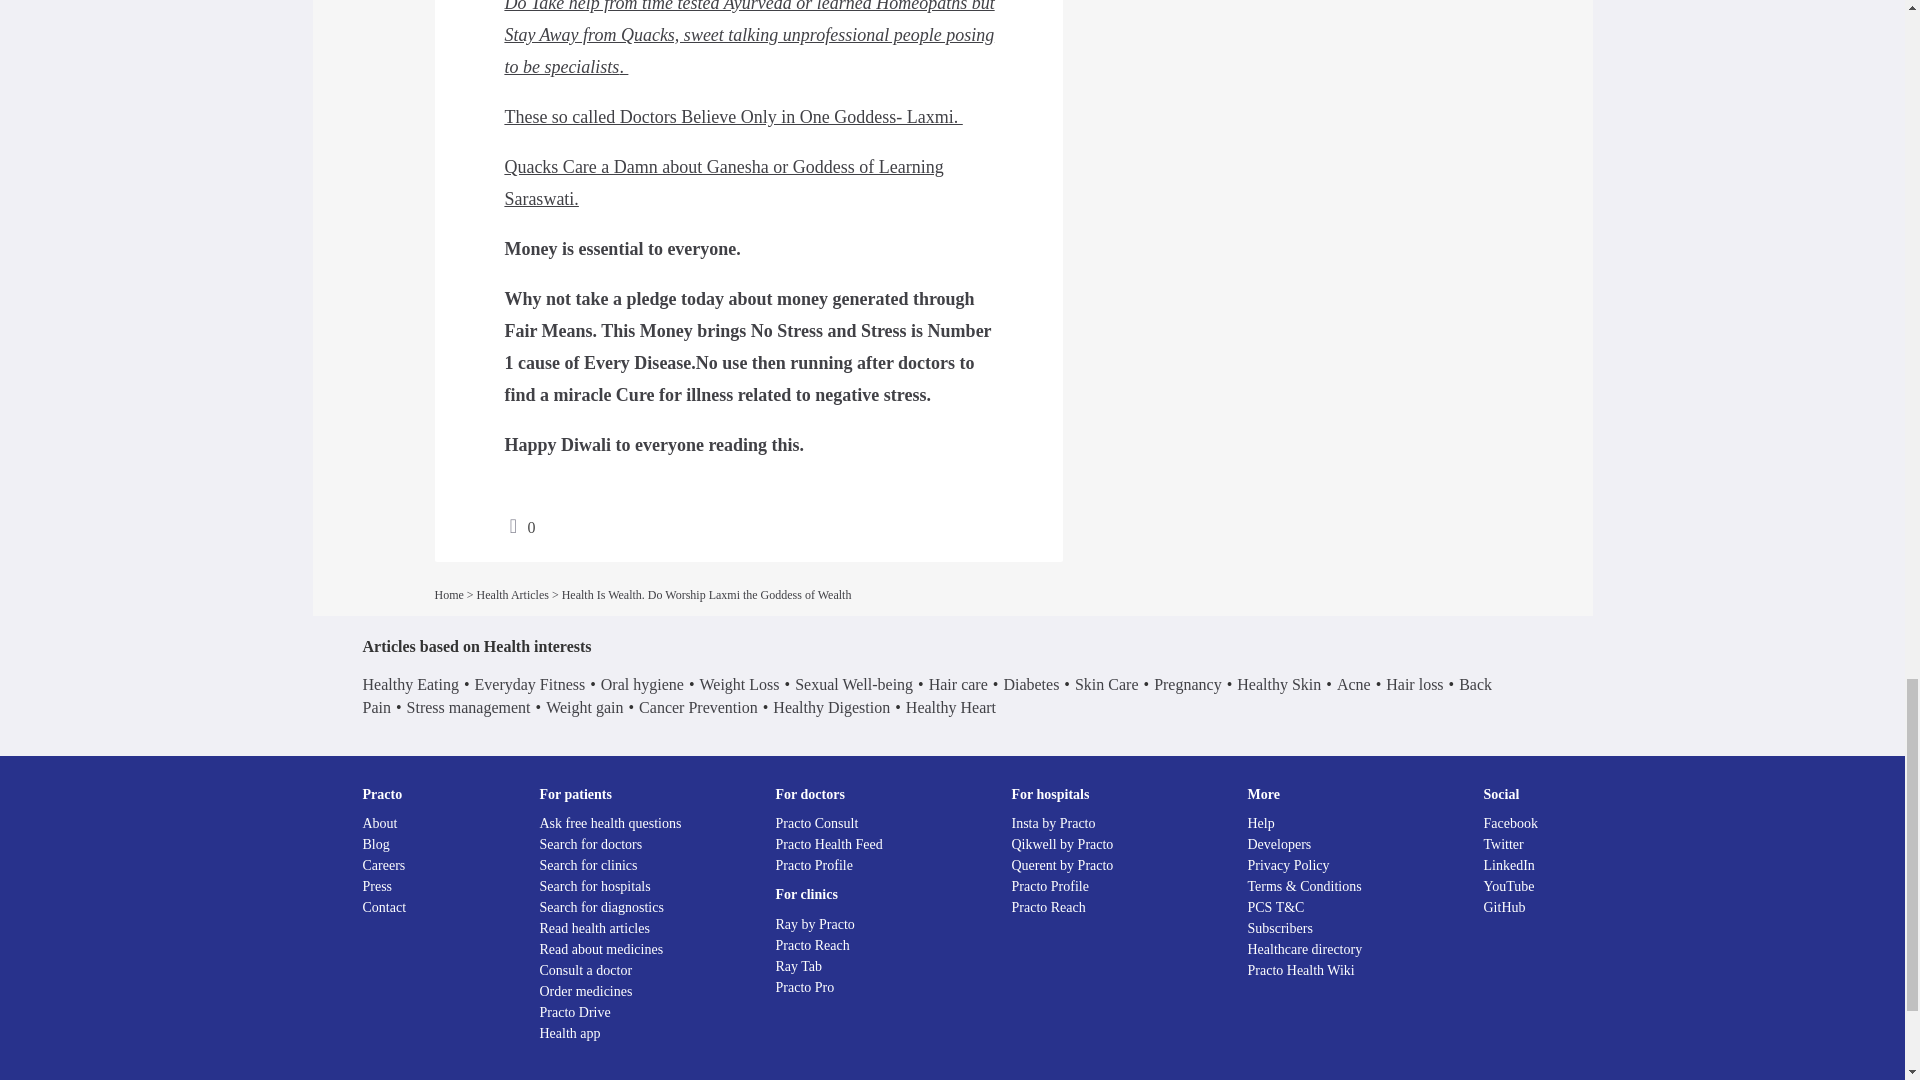 The width and height of the screenshot is (1920, 1080). What do you see at coordinates (410, 684) in the screenshot?
I see `Healthy Eating` at bounding box center [410, 684].